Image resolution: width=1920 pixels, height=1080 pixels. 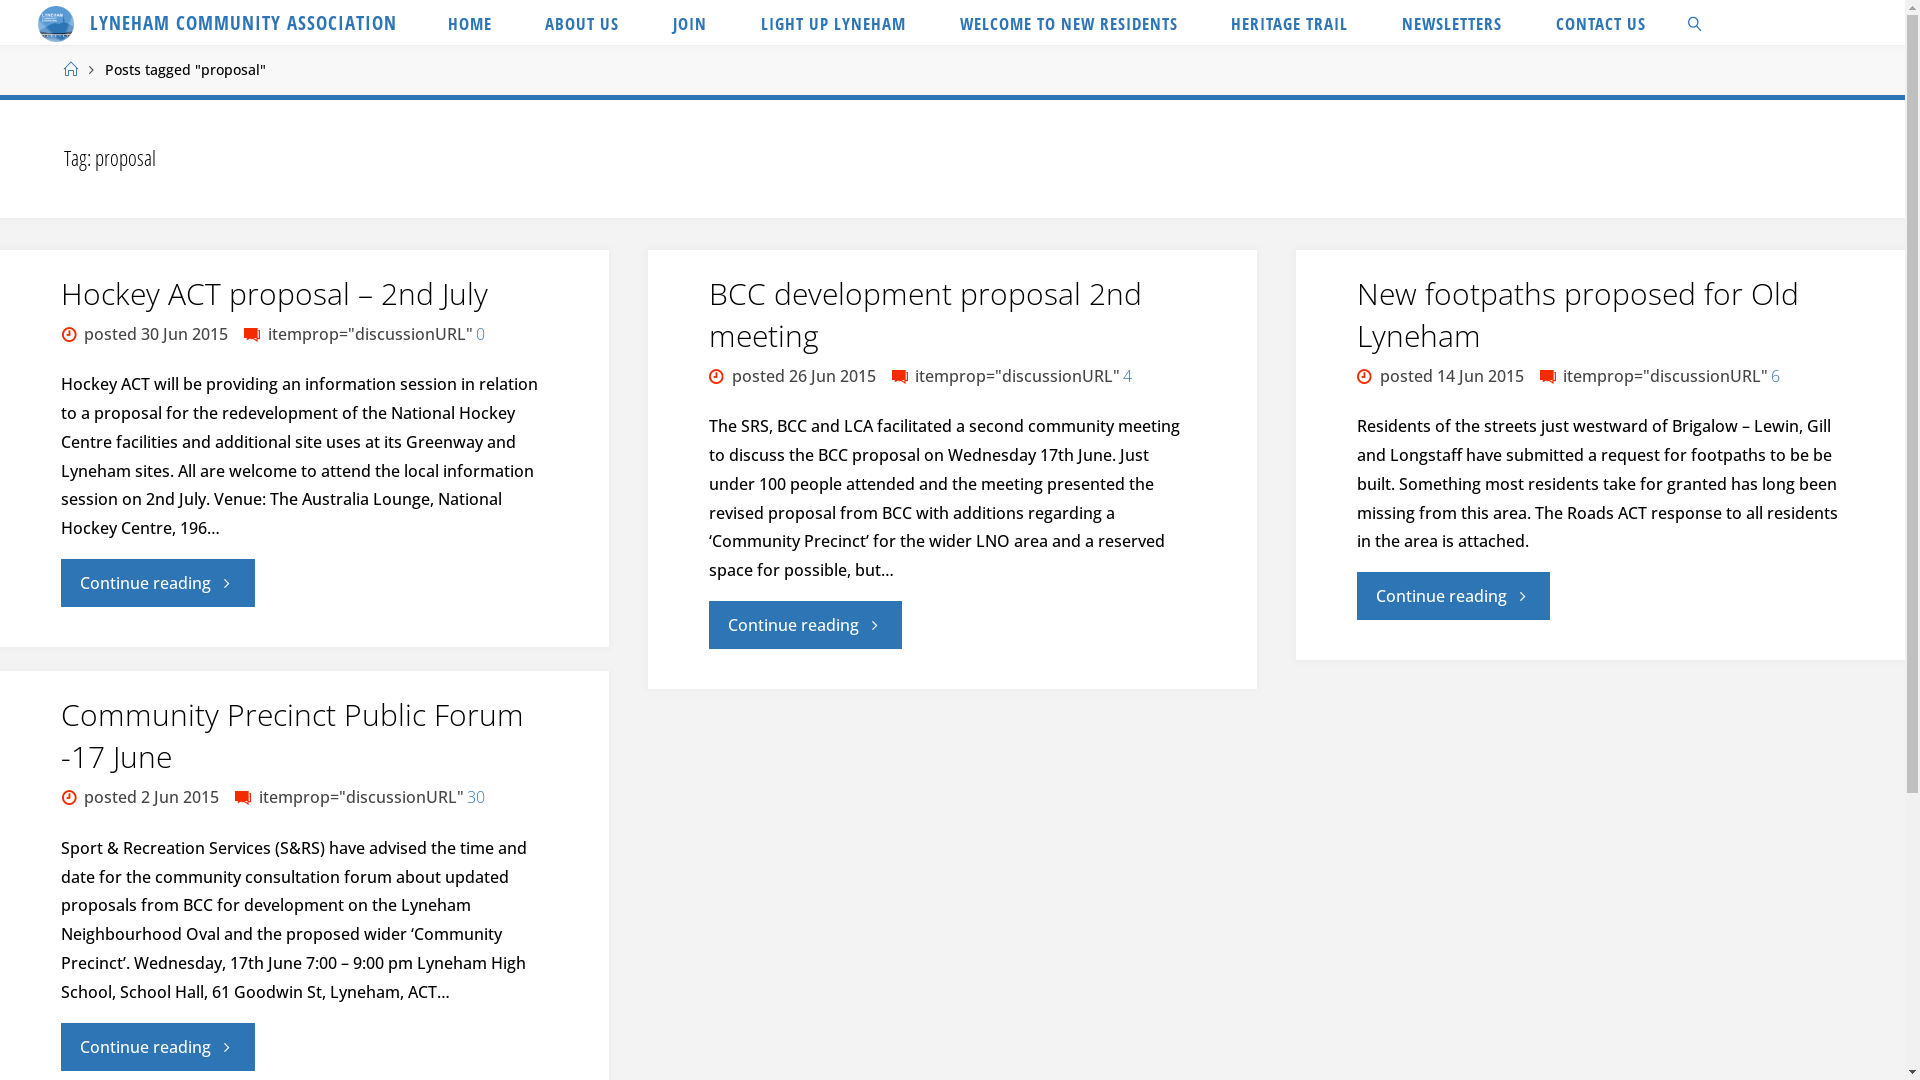 What do you see at coordinates (470, 22) in the screenshot?
I see `HOME` at bounding box center [470, 22].